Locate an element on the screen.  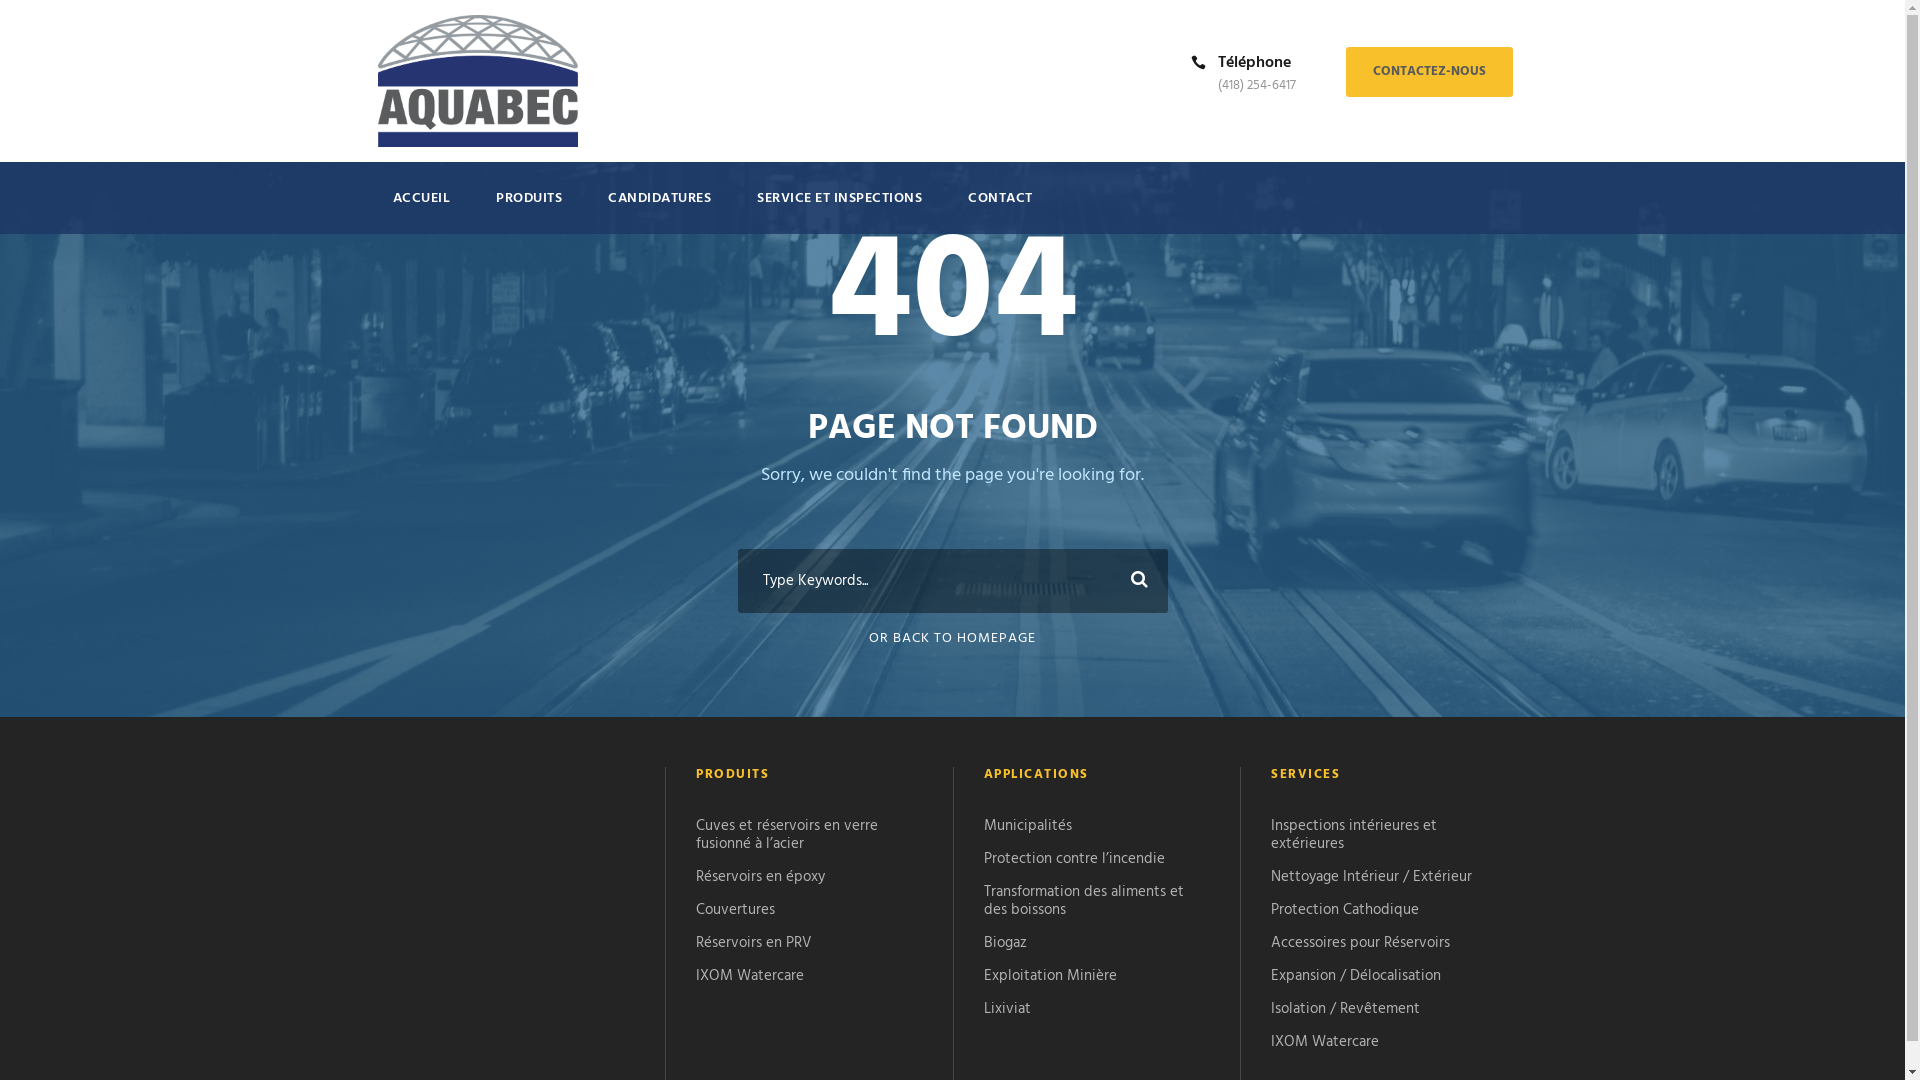
IXOM Watercare is located at coordinates (750, 976).